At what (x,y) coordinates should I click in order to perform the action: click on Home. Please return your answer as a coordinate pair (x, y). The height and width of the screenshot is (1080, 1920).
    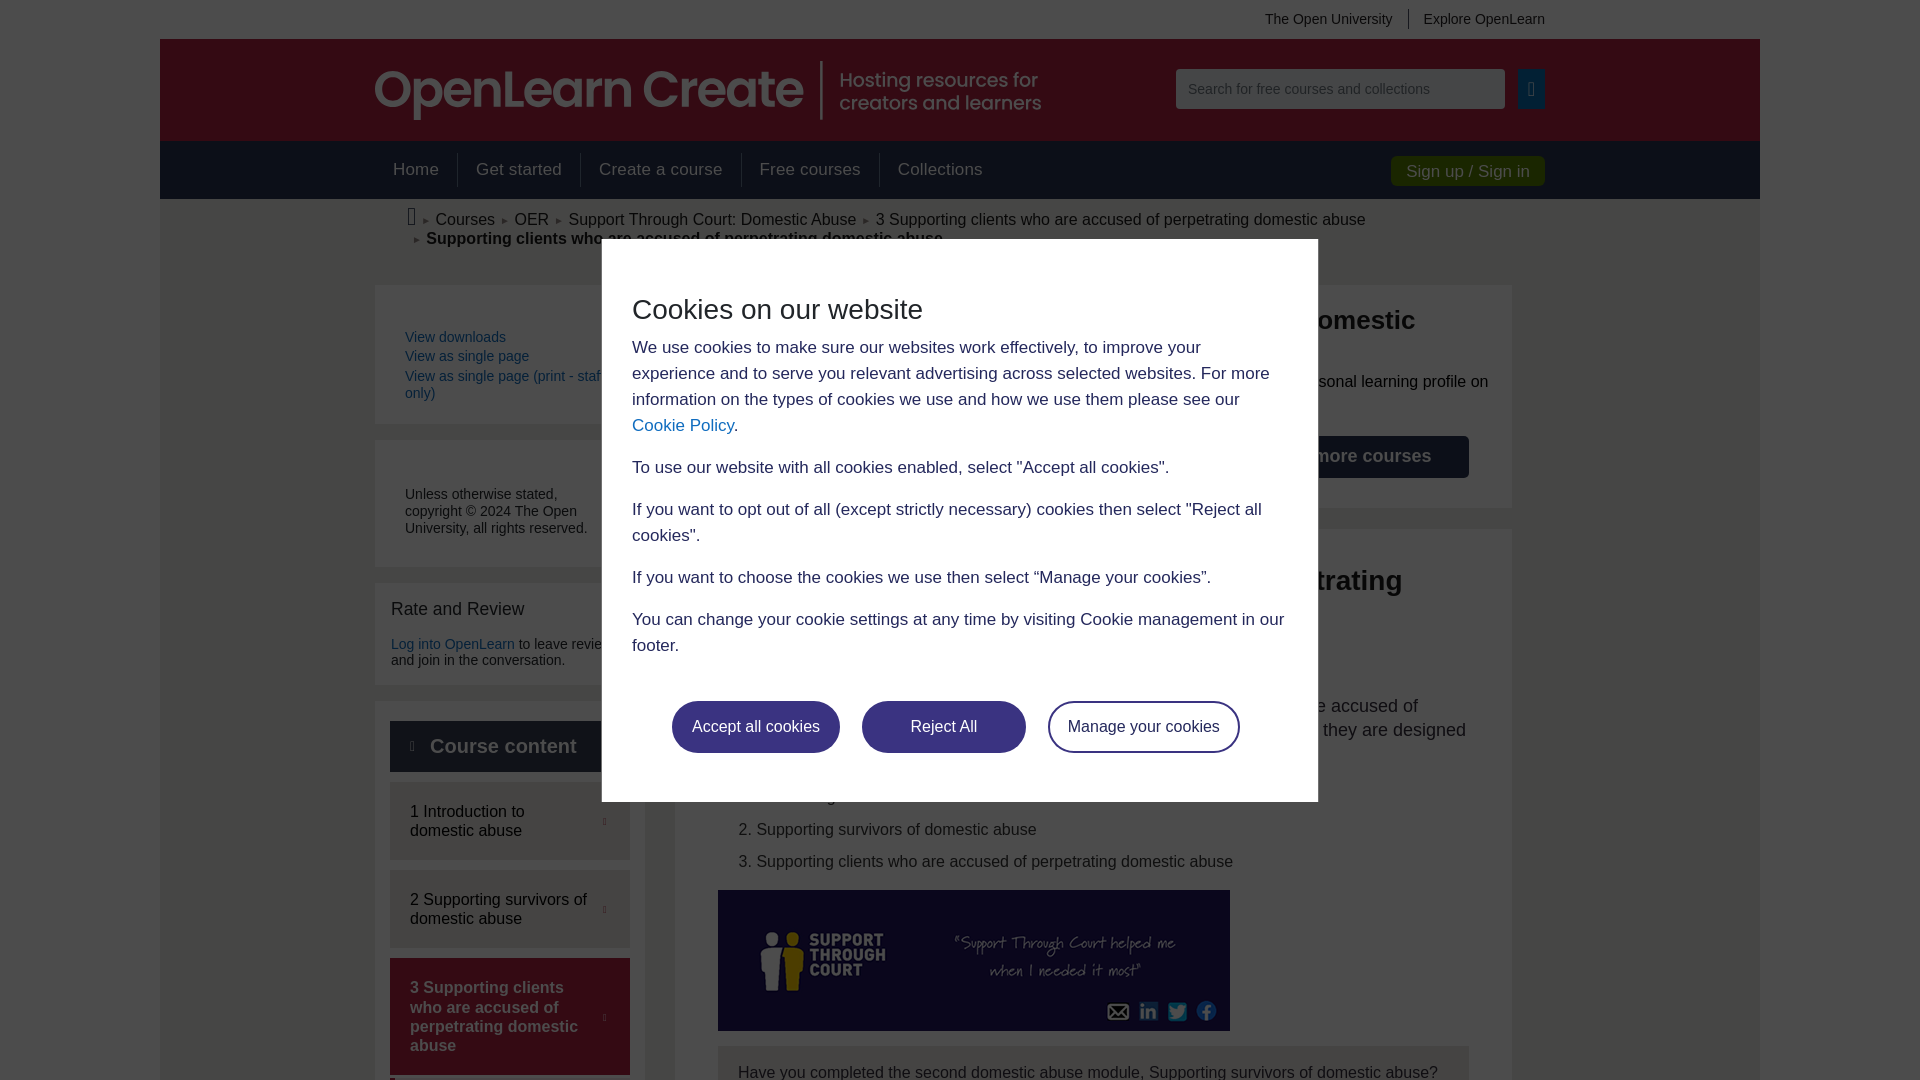
    Looking at the image, I should click on (415, 170).